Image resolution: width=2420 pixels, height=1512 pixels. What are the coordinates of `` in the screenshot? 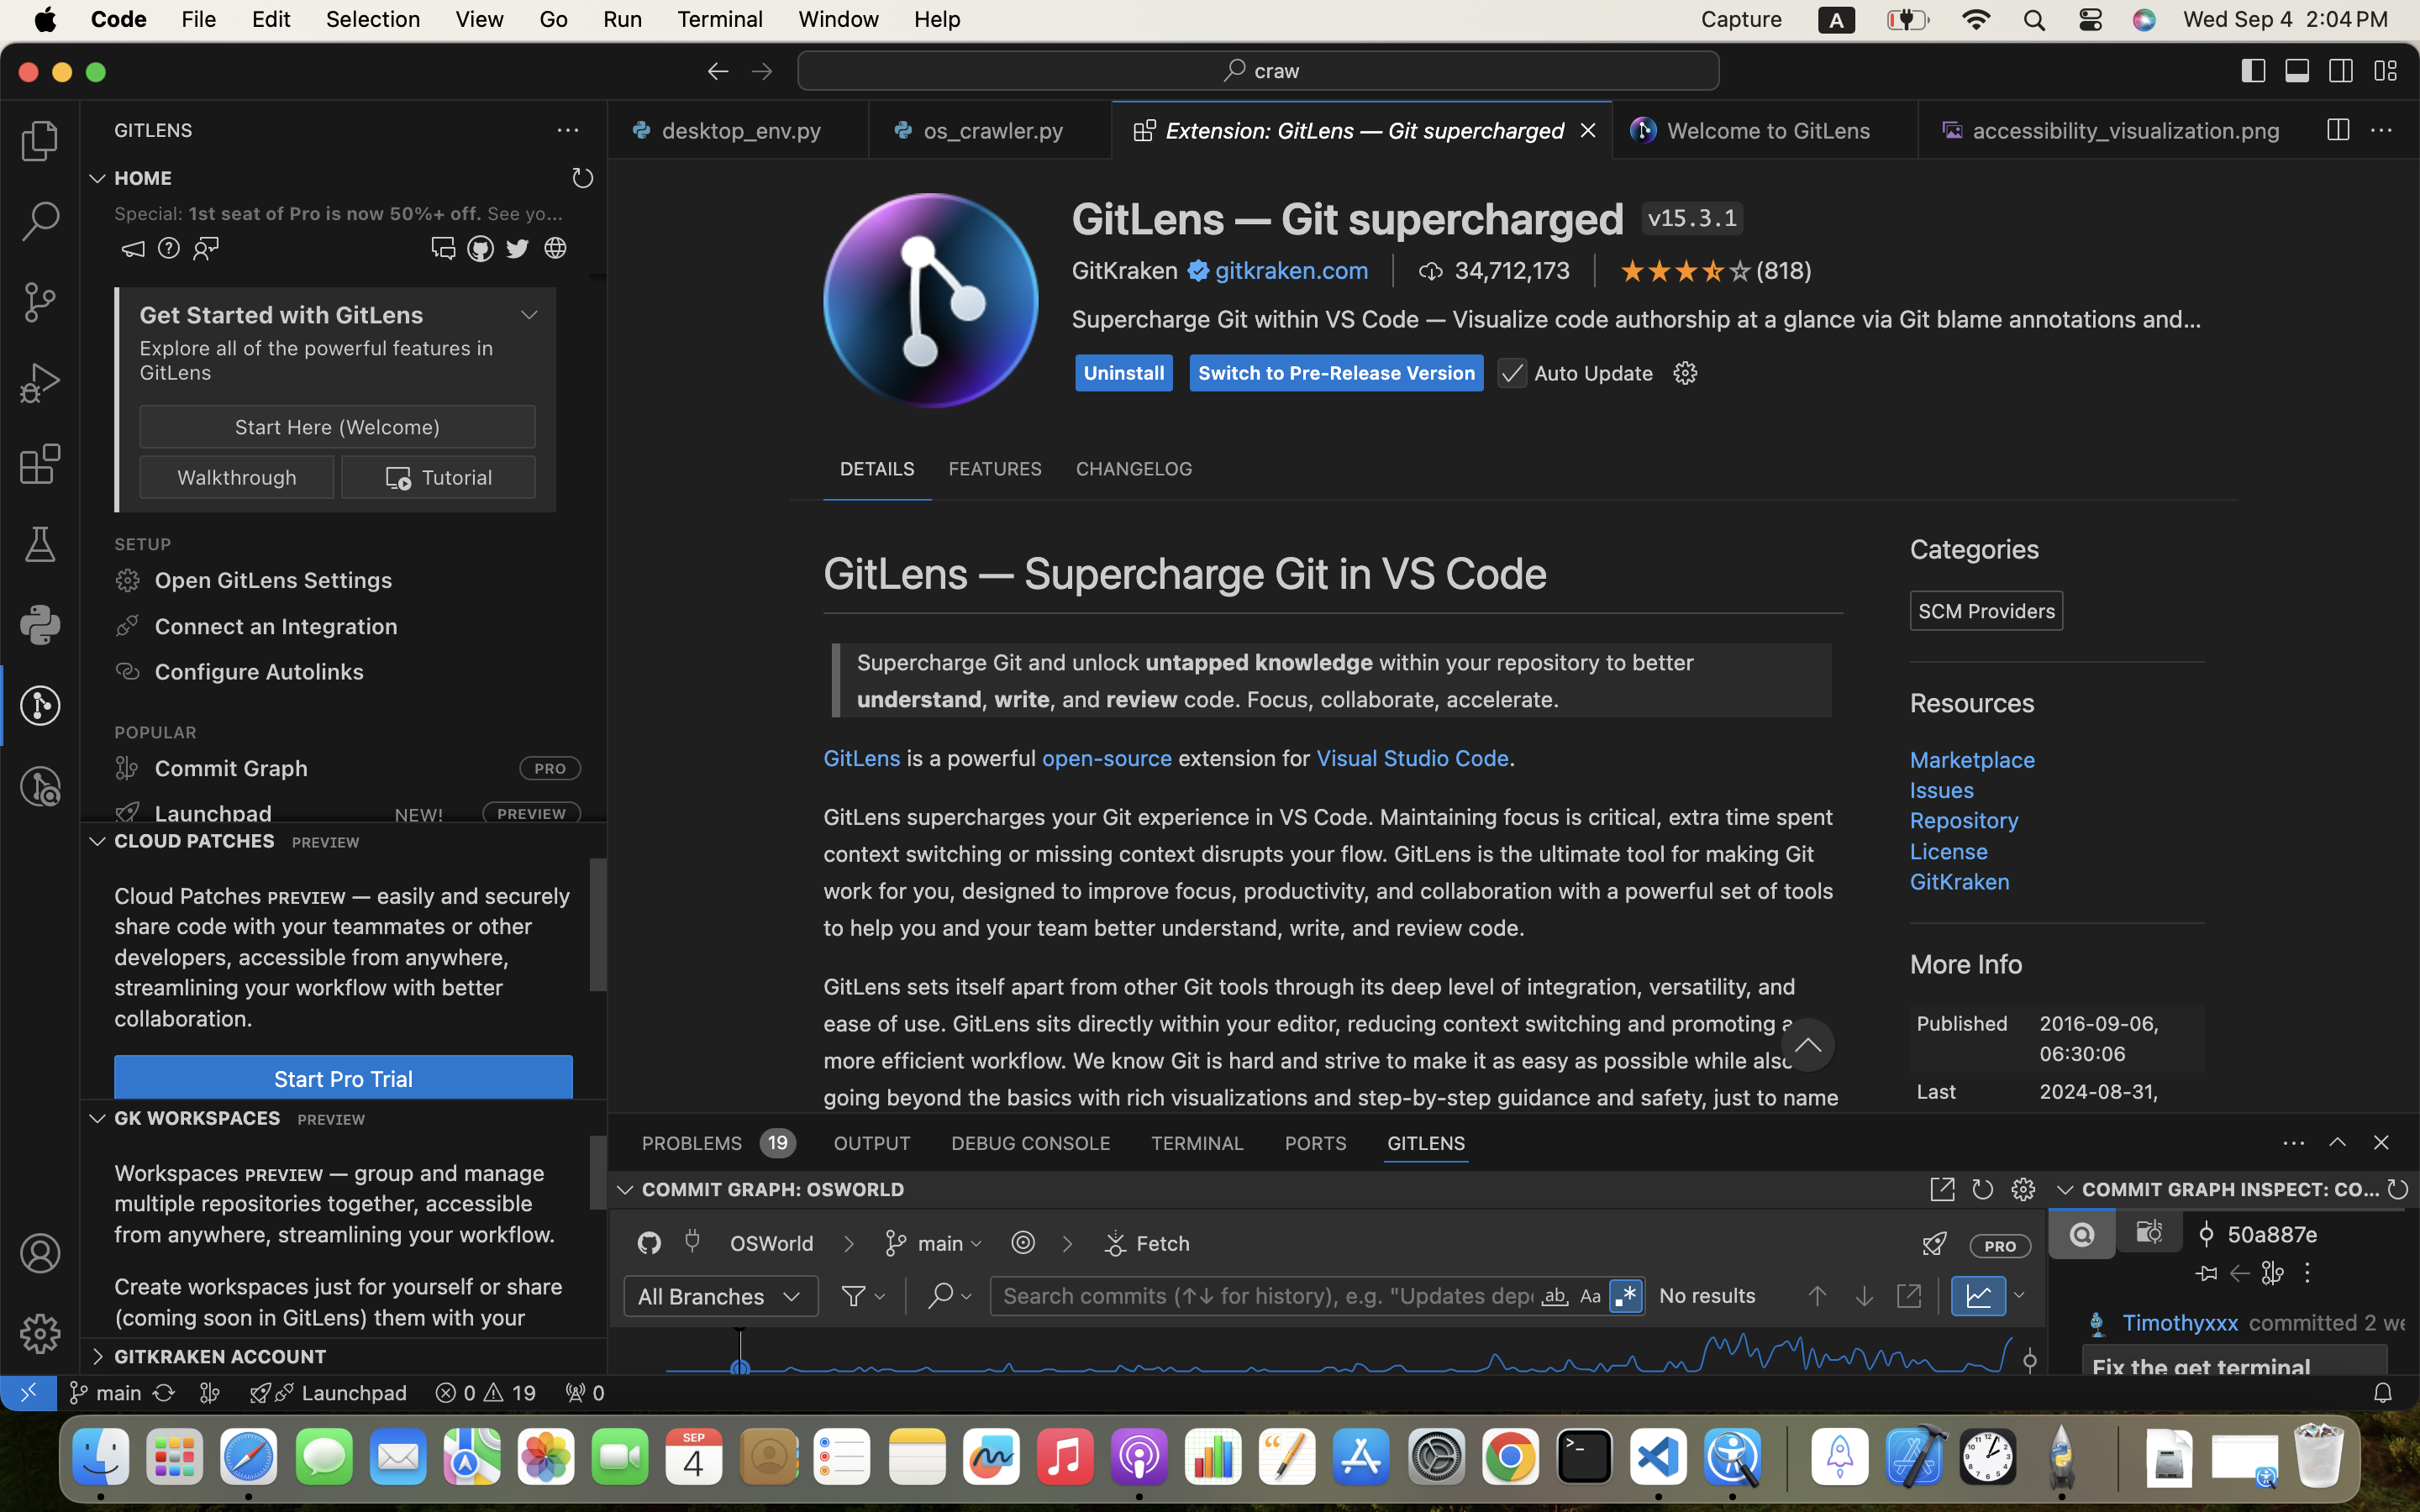 It's located at (1835, 897).